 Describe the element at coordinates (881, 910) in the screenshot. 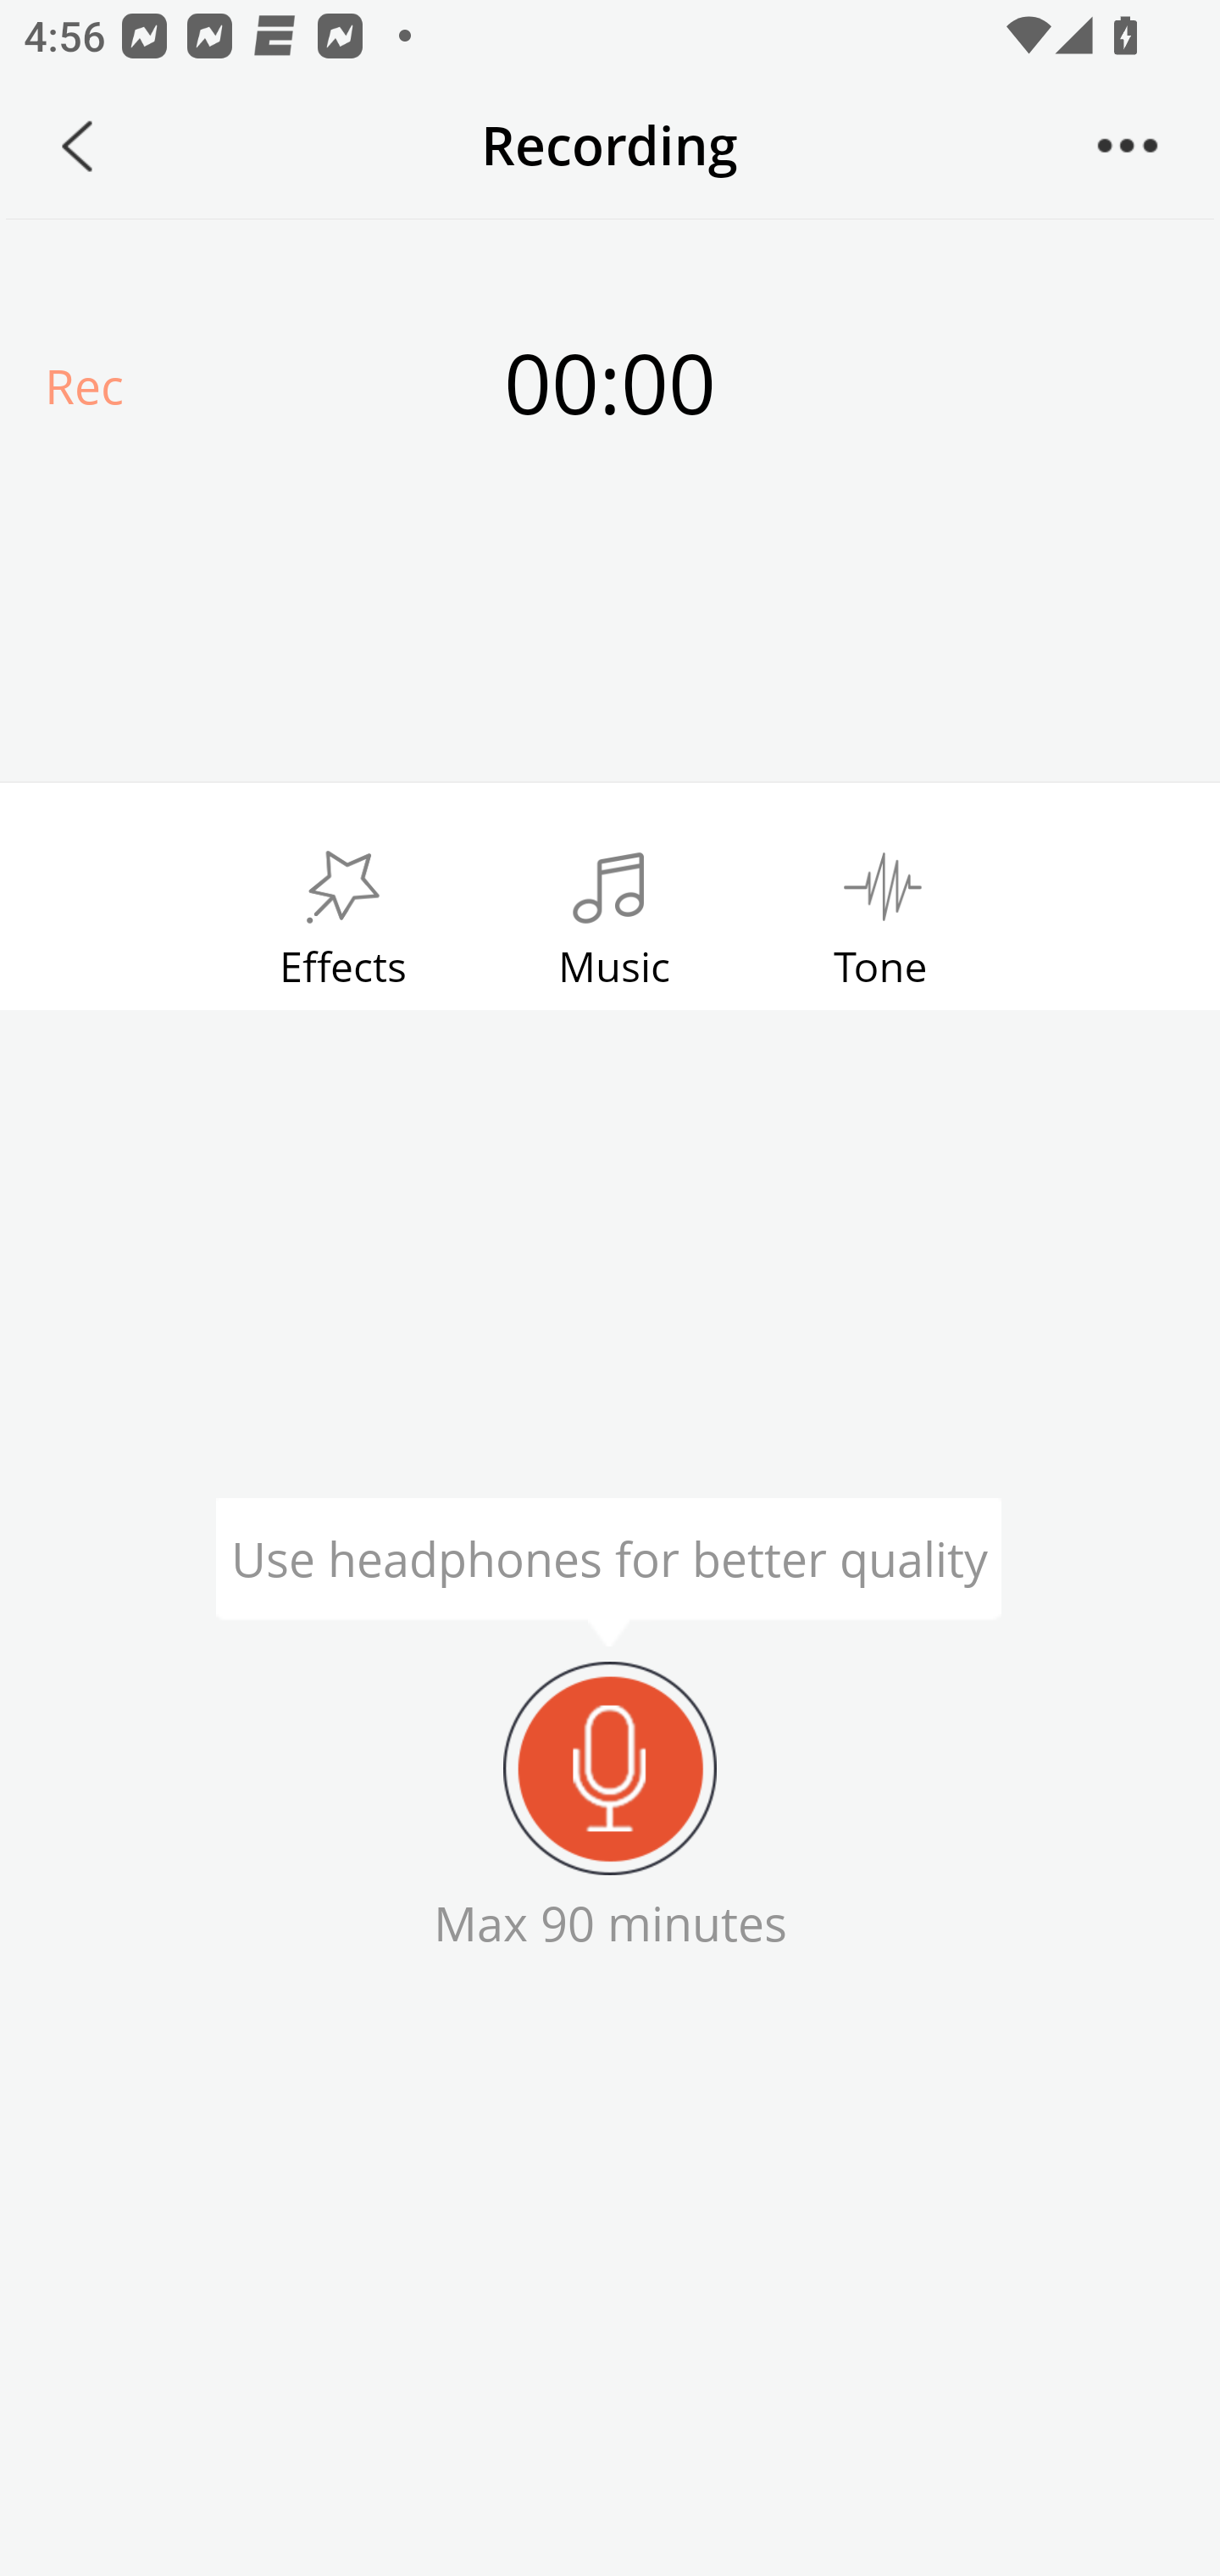

I see `Tone` at that location.